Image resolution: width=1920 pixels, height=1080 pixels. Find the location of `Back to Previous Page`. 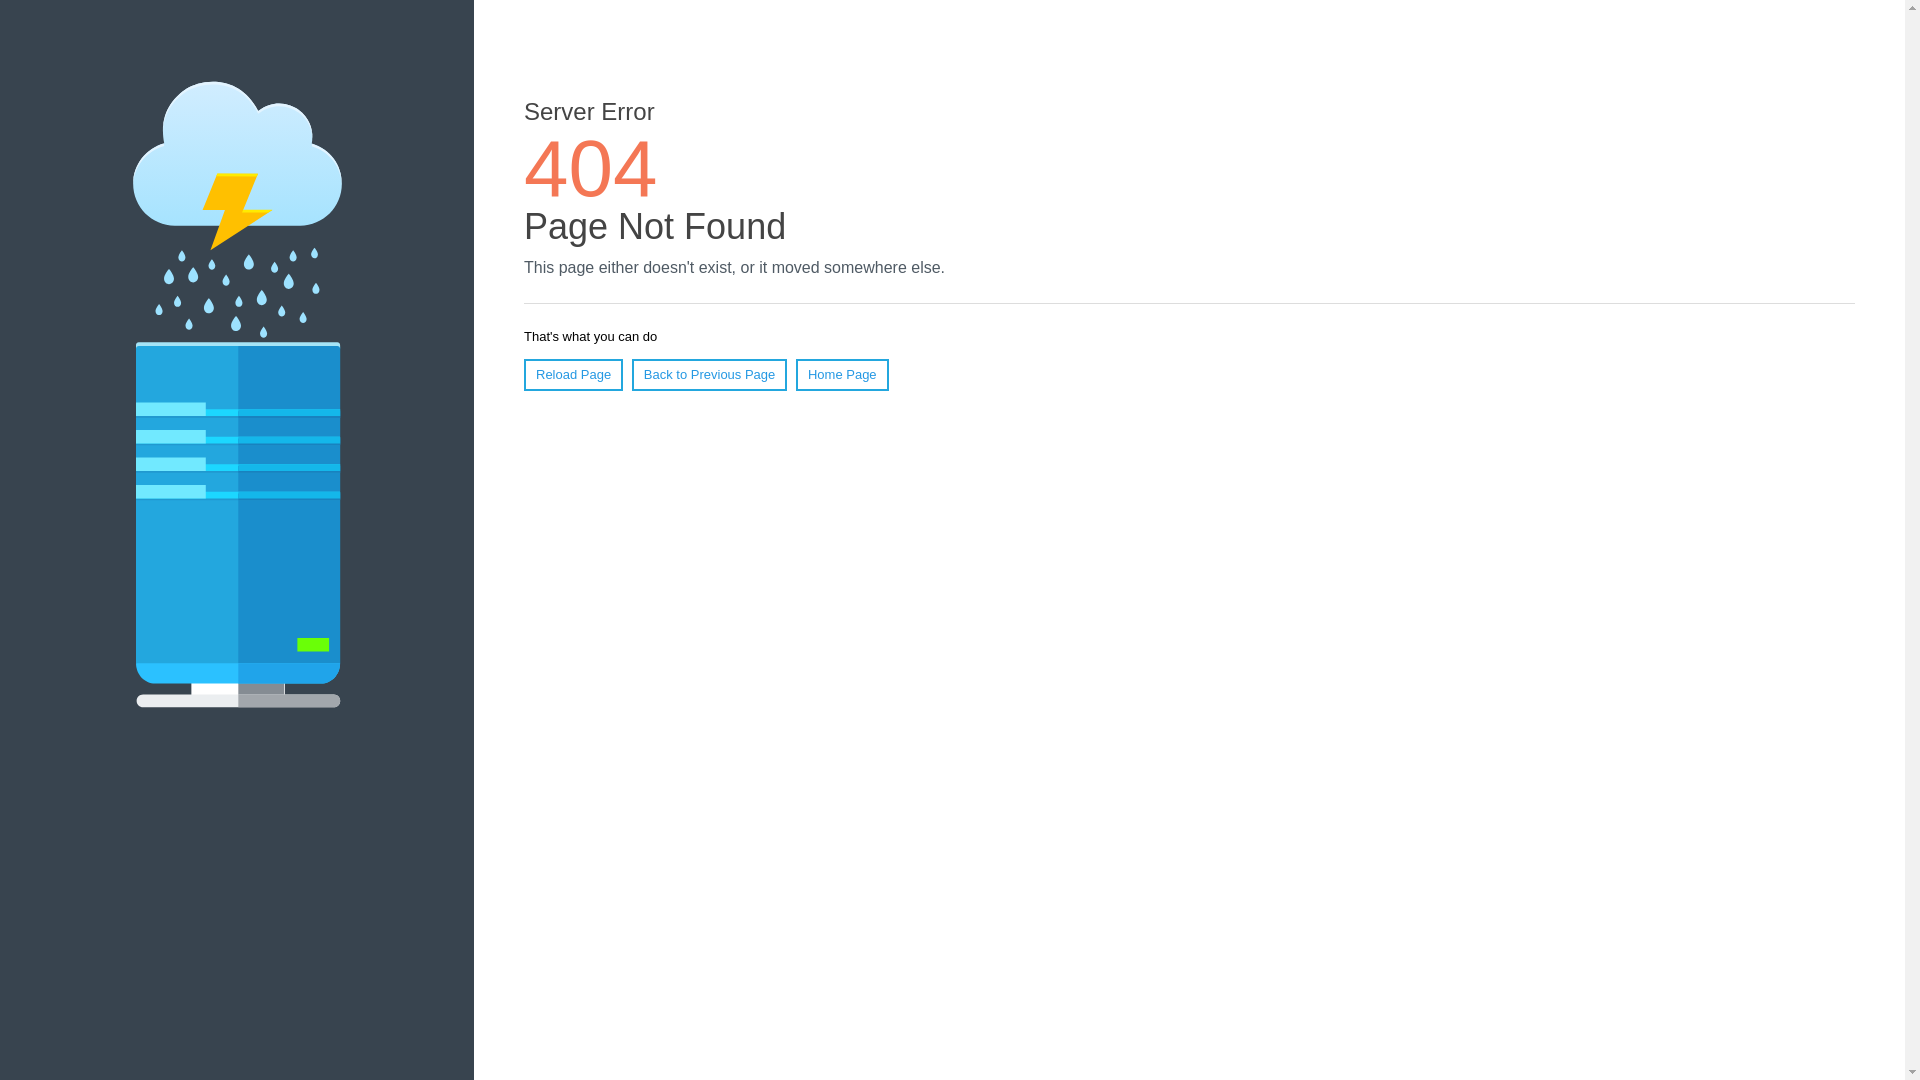

Back to Previous Page is located at coordinates (710, 375).